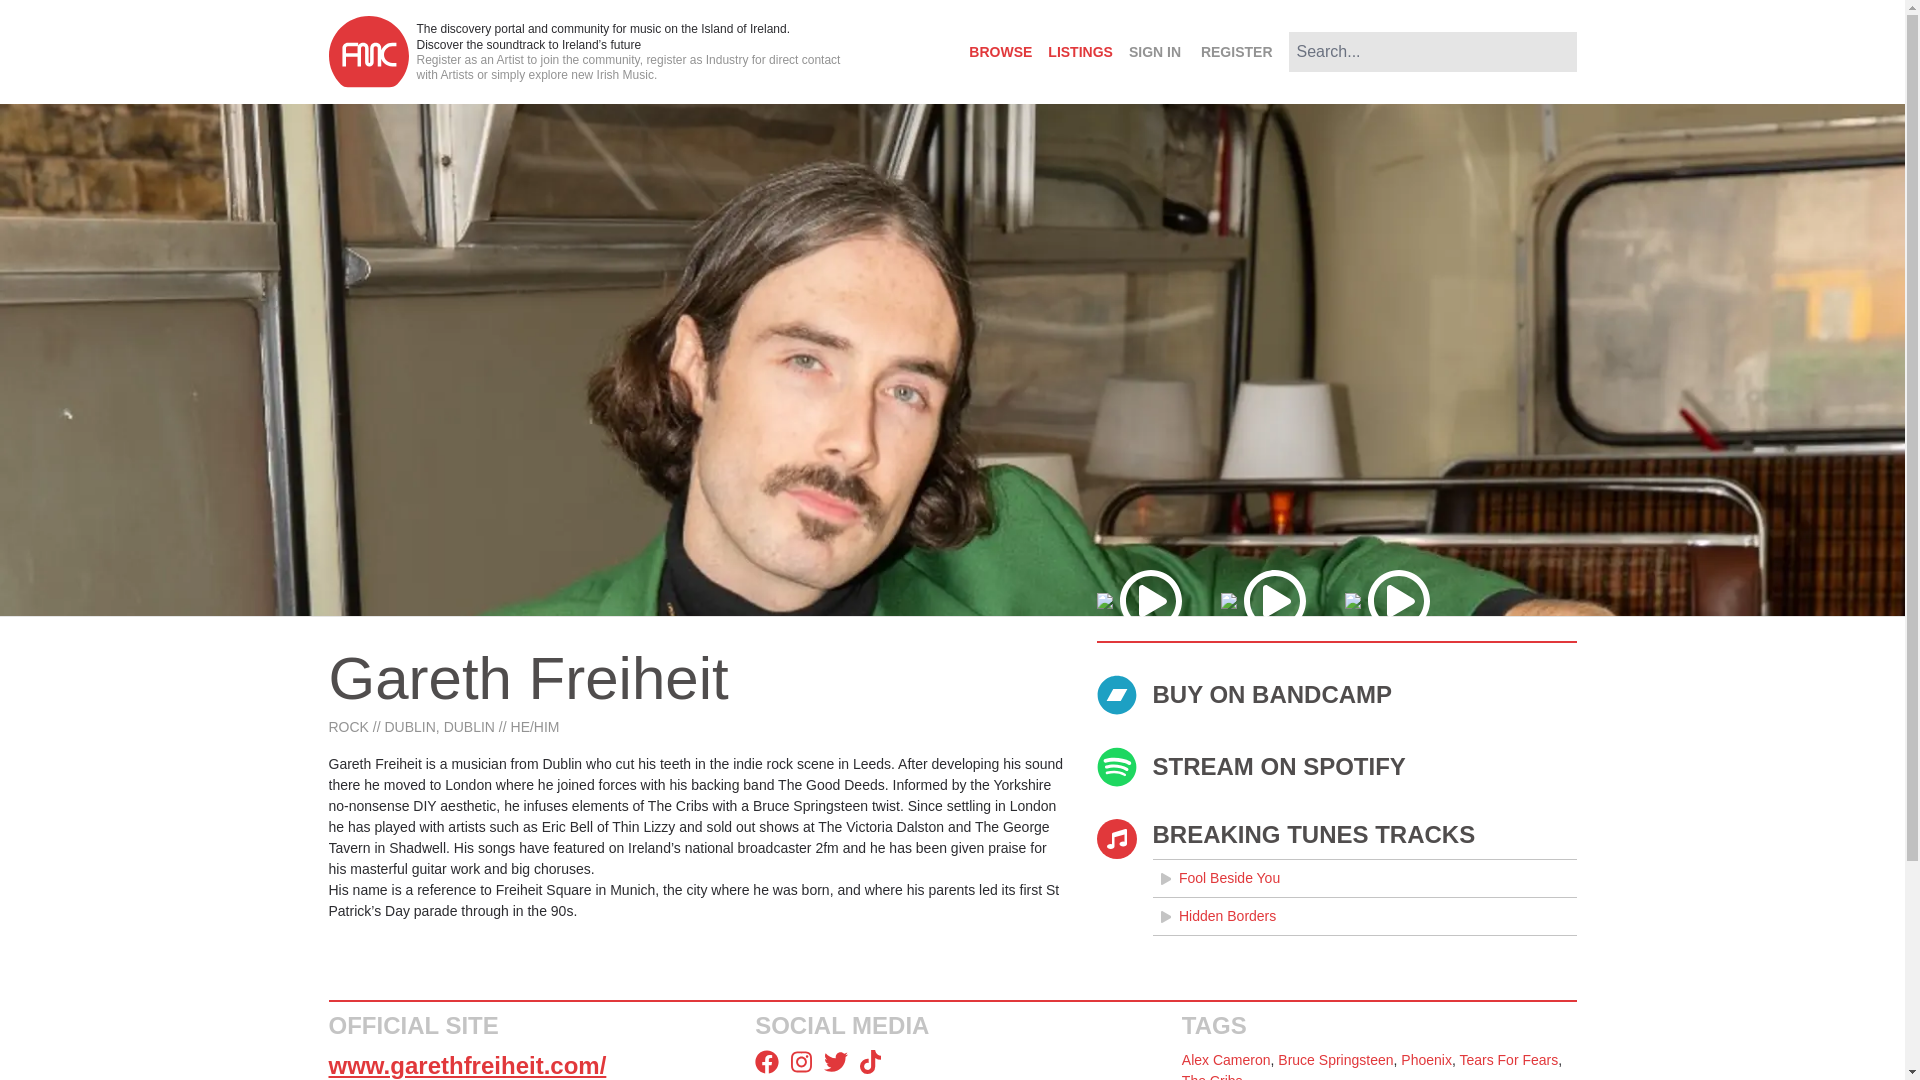  I want to click on STREAM ON SPOTIFY, so click(1336, 767).